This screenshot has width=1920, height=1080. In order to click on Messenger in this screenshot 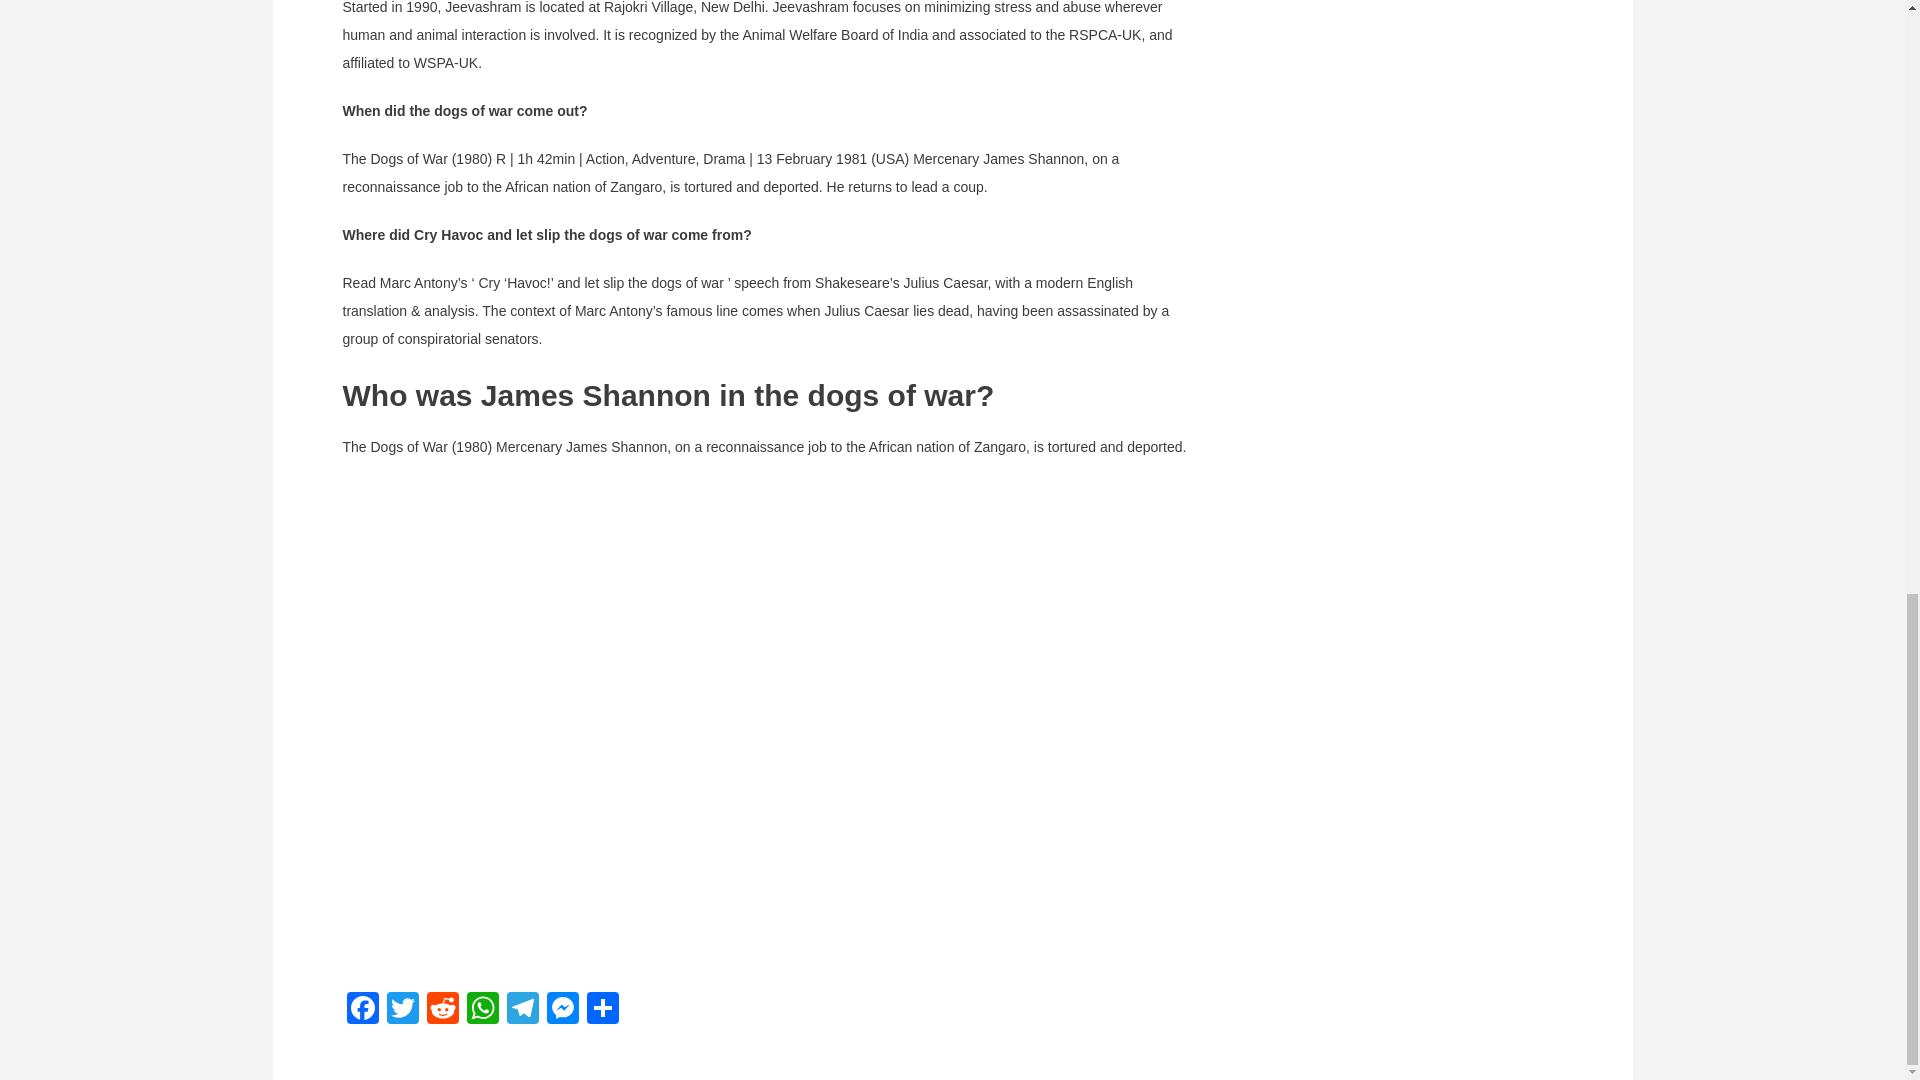, I will do `click(561, 1010)`.